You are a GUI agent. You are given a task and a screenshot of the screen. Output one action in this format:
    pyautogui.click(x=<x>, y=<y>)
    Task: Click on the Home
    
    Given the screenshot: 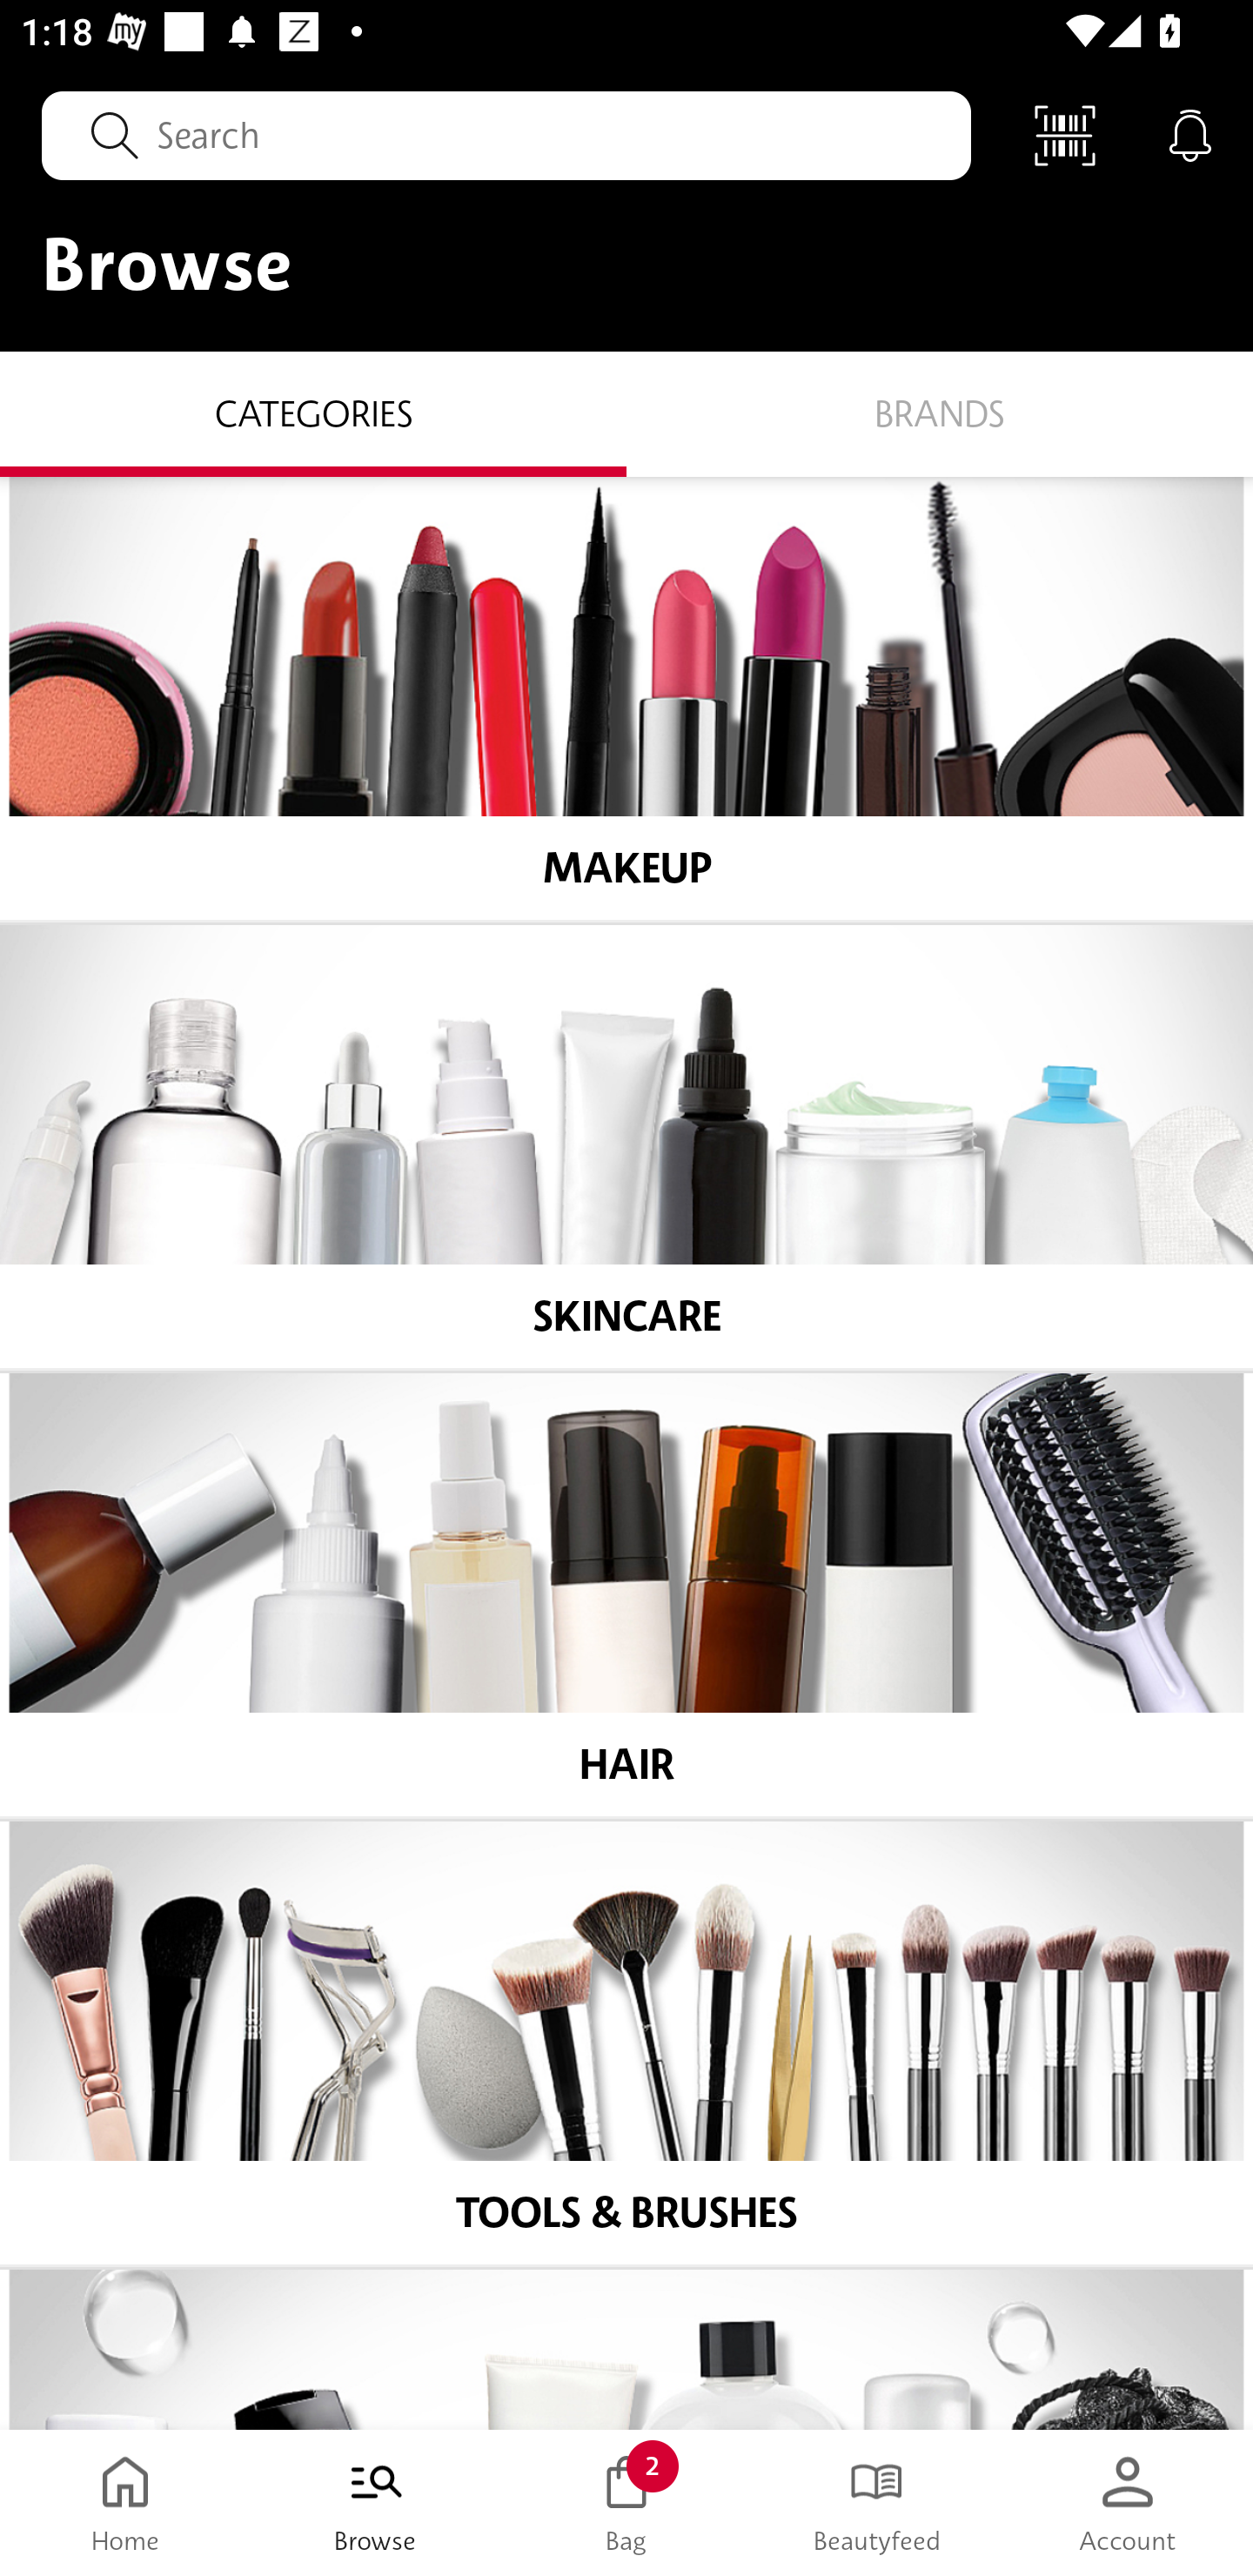 What is the action you would take?
    pyautogui.click(x=125, y=2503)
    